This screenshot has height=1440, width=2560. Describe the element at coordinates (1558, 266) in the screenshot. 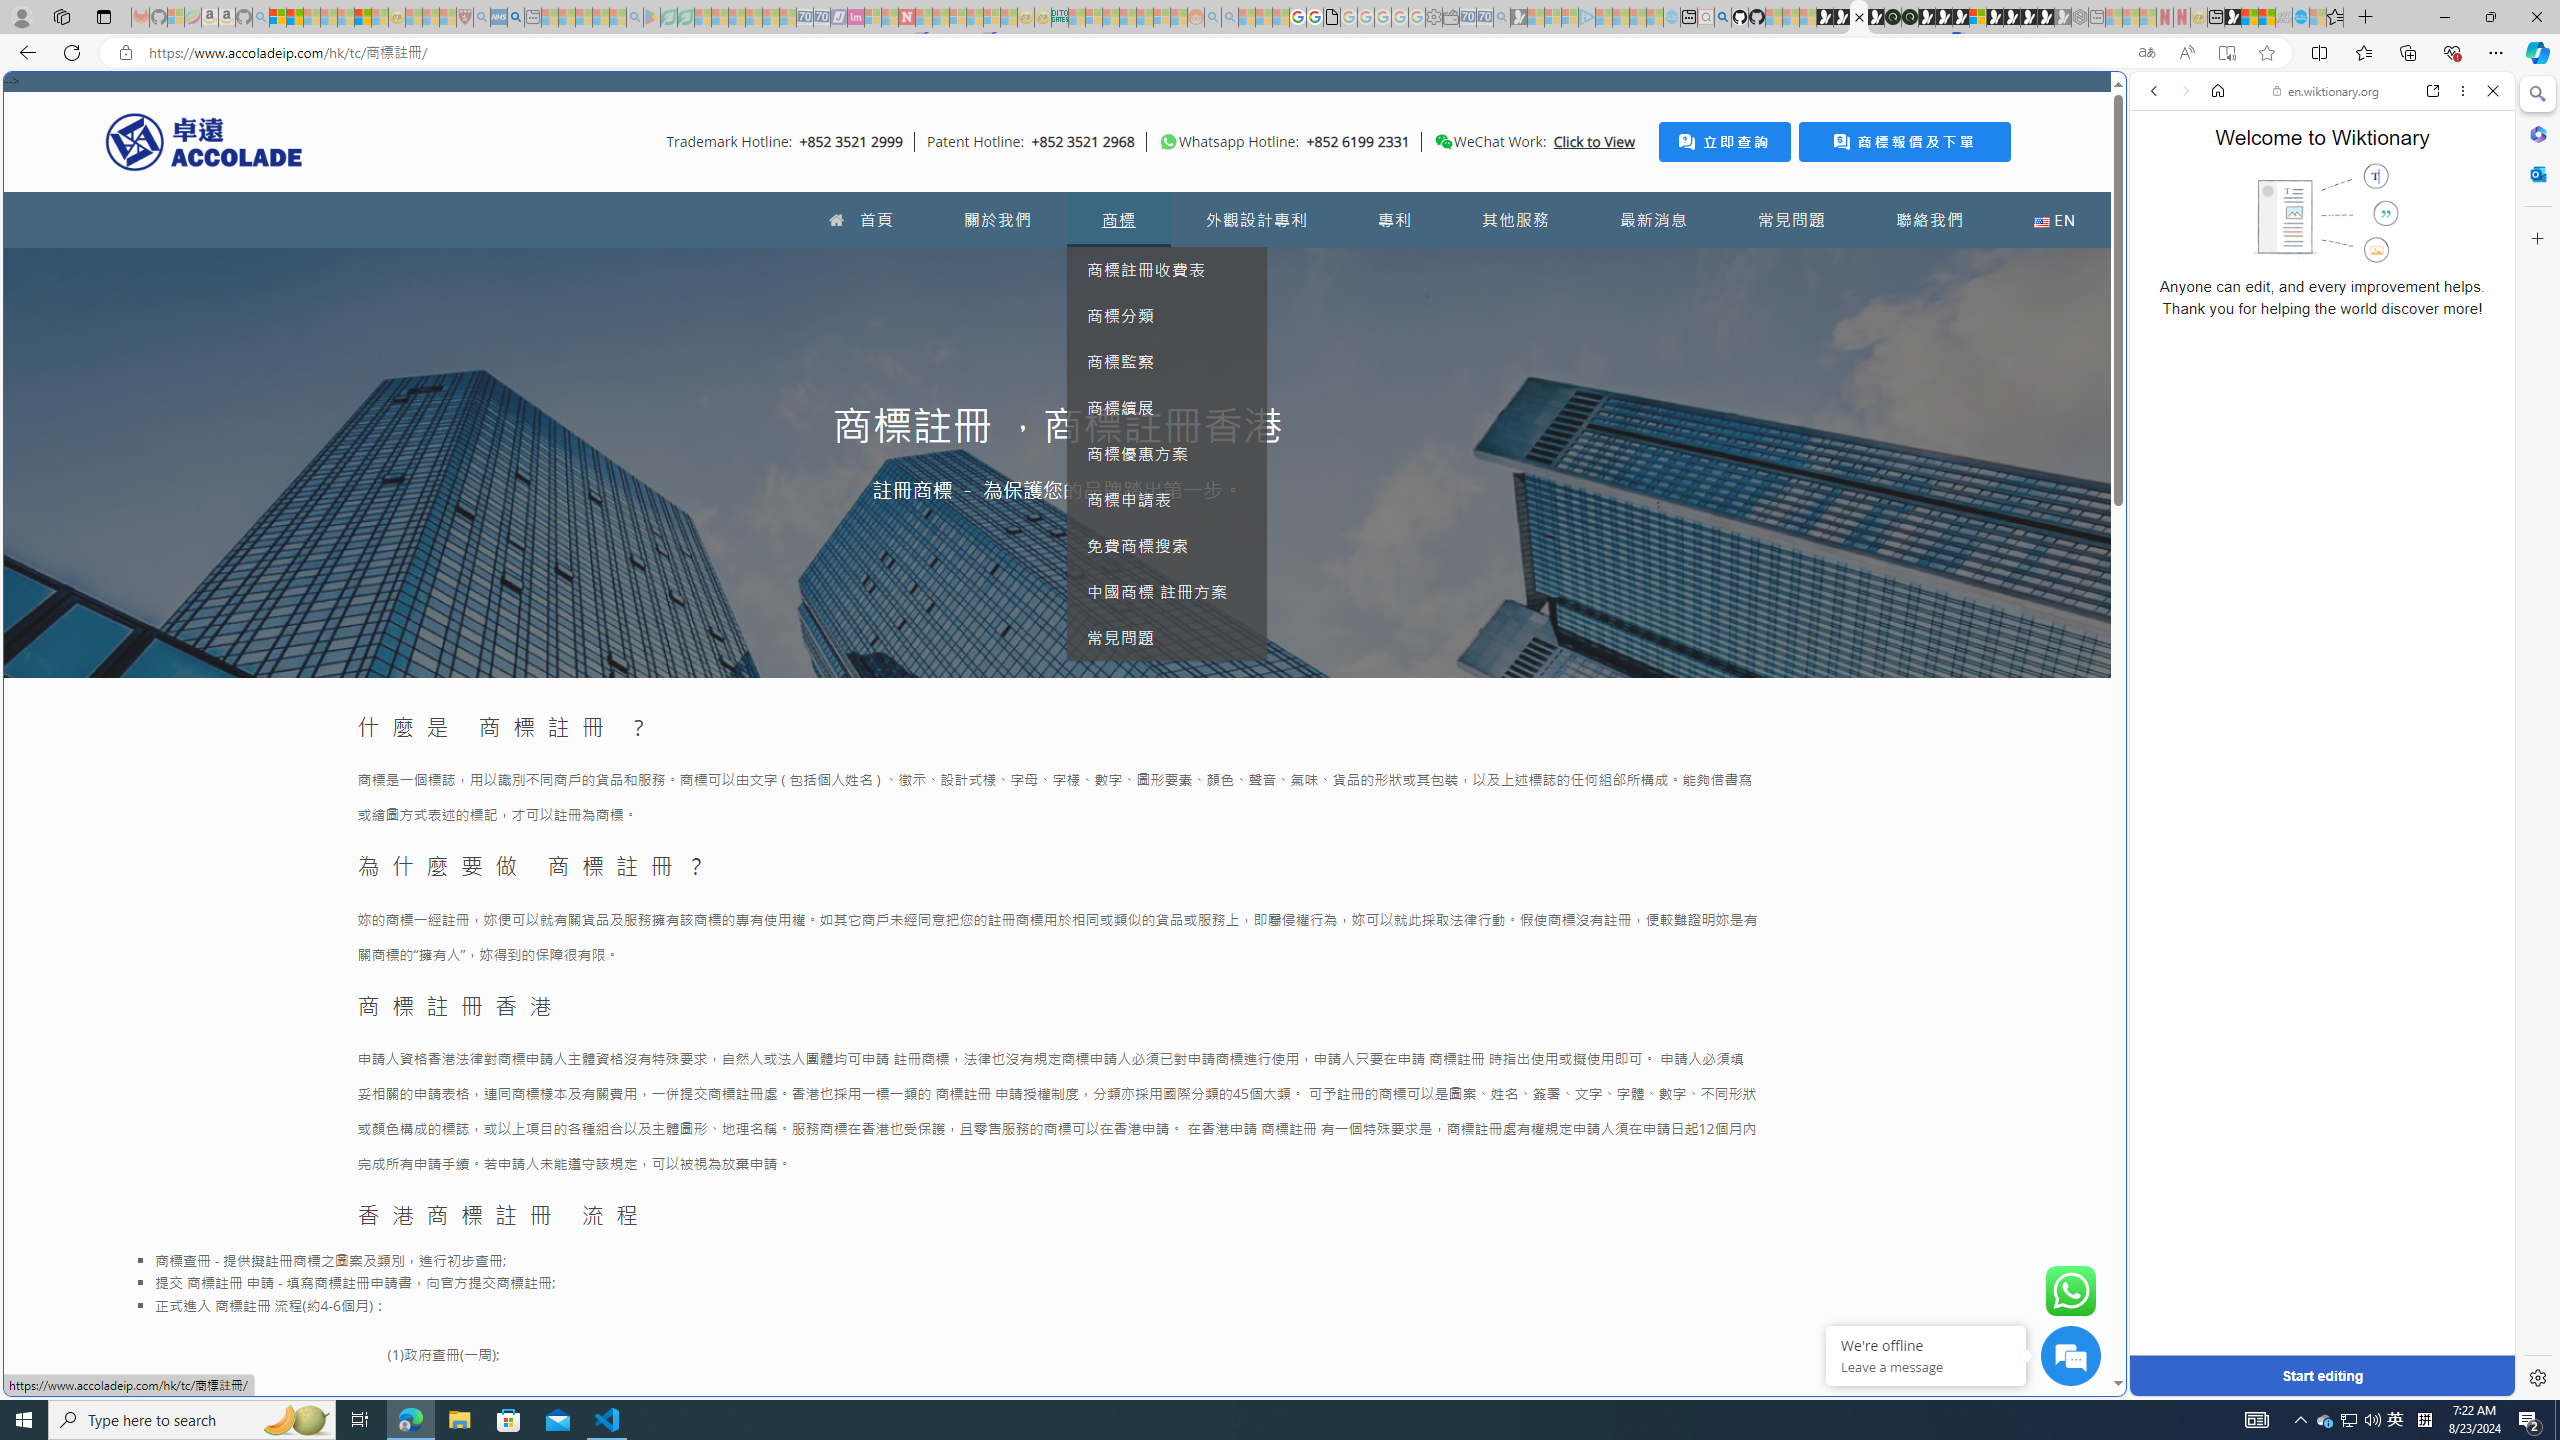

I see `Tabs you've opened` at that location.